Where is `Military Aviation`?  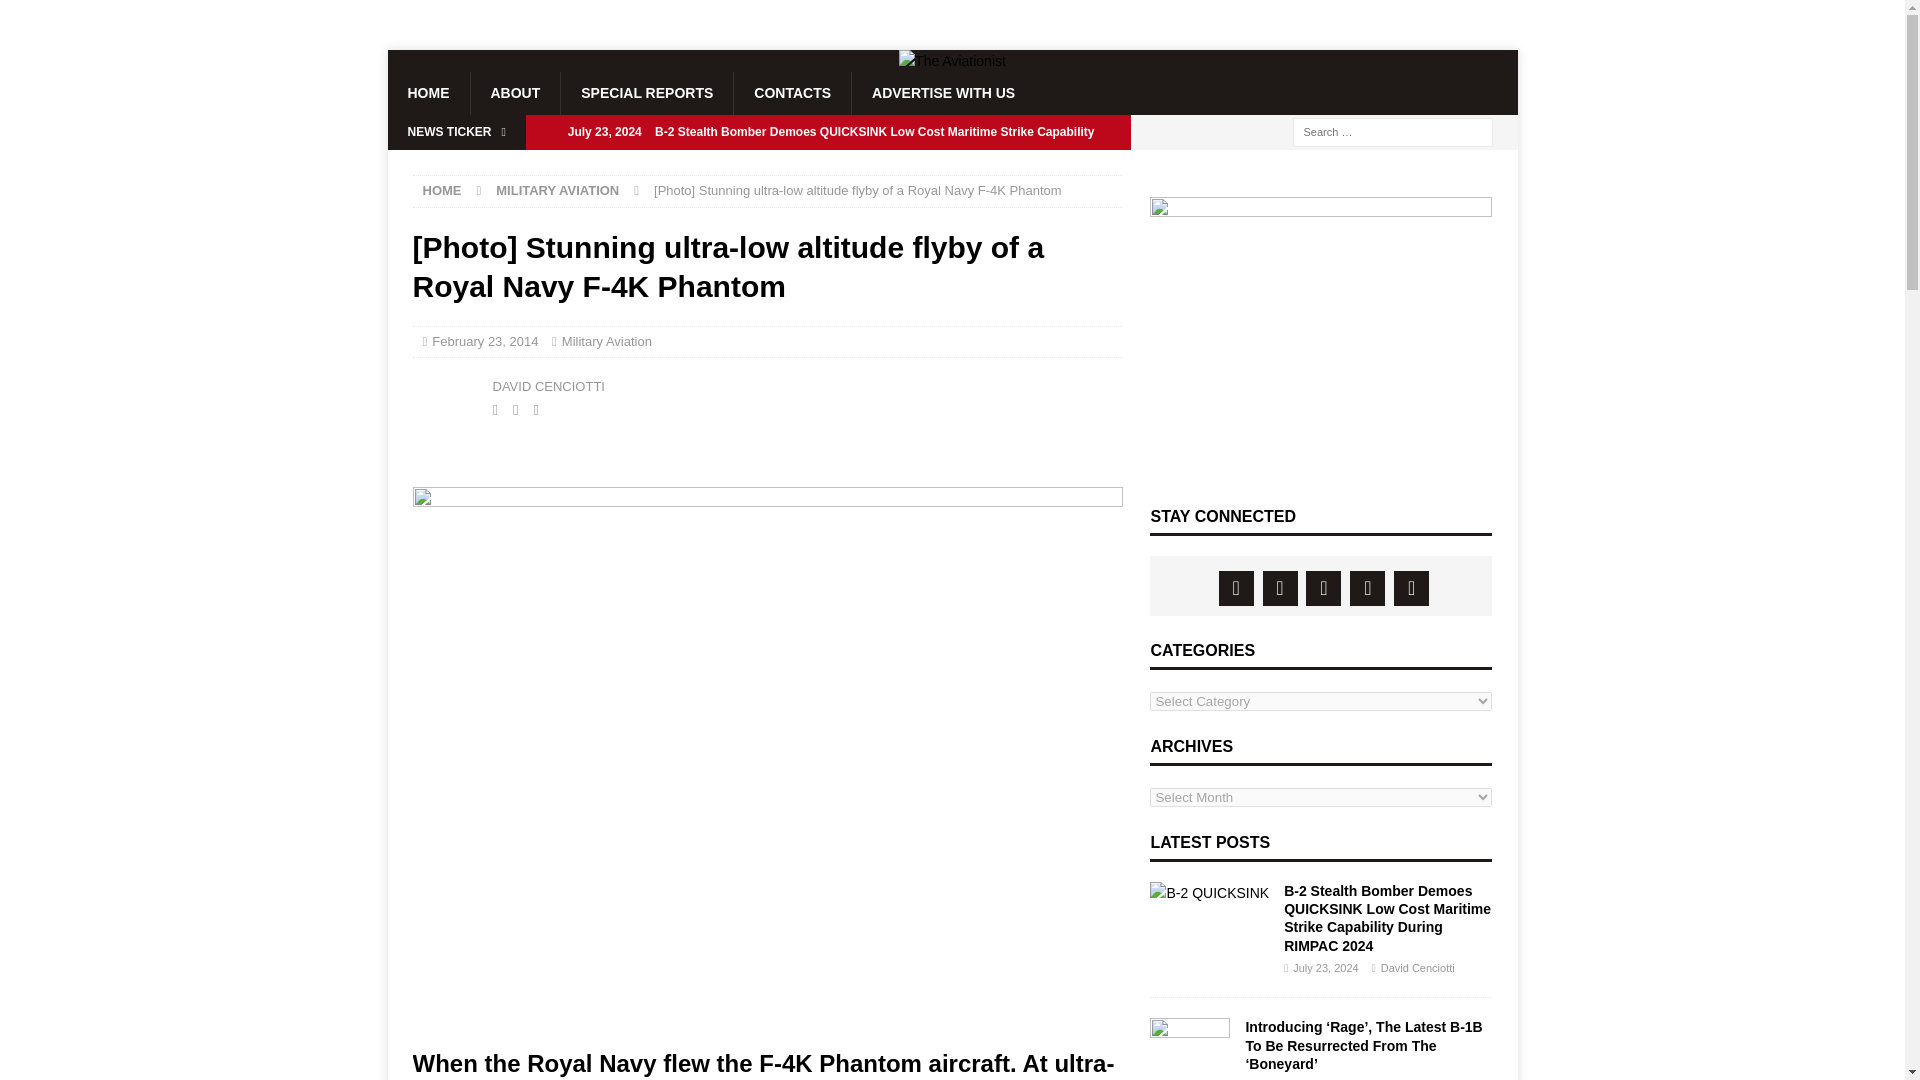 Military Aviation is located at coordinates (607, 340).